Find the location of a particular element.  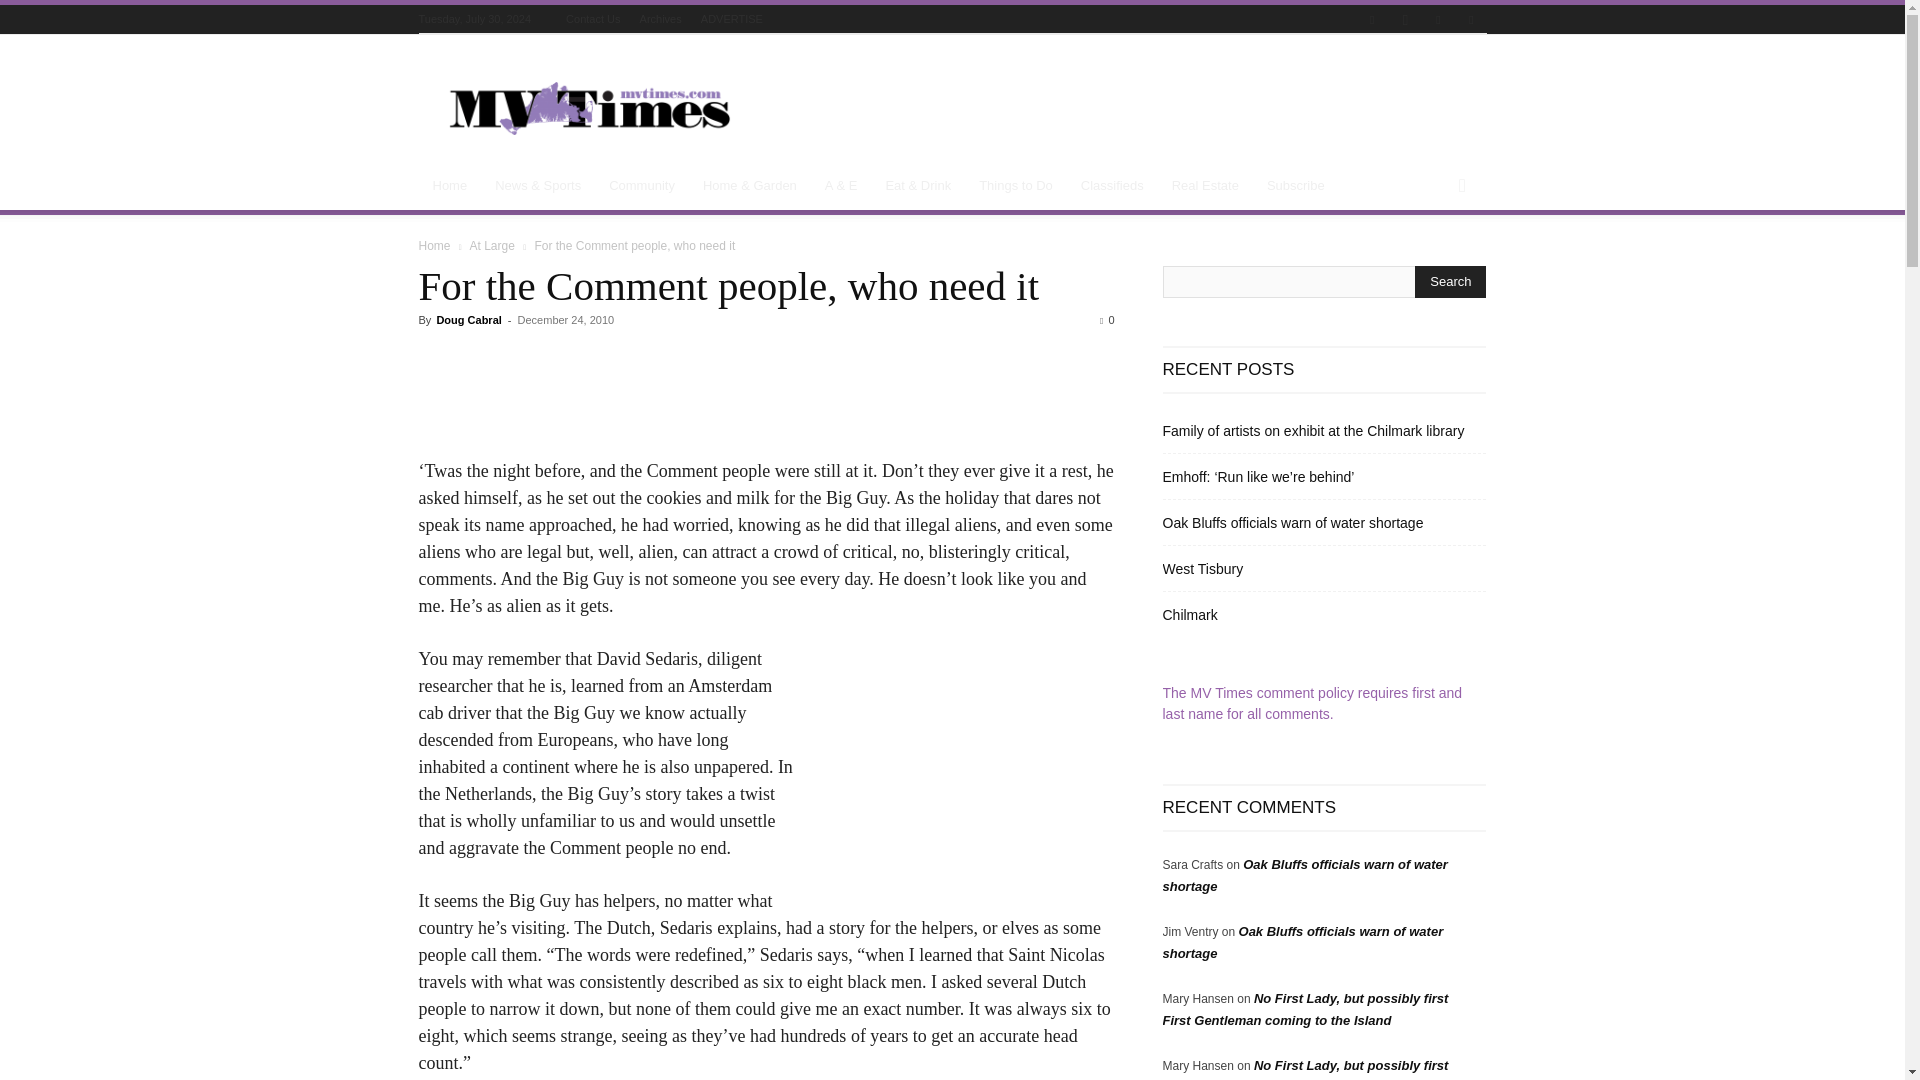

Youtube is located at coordinates (1470, 20).